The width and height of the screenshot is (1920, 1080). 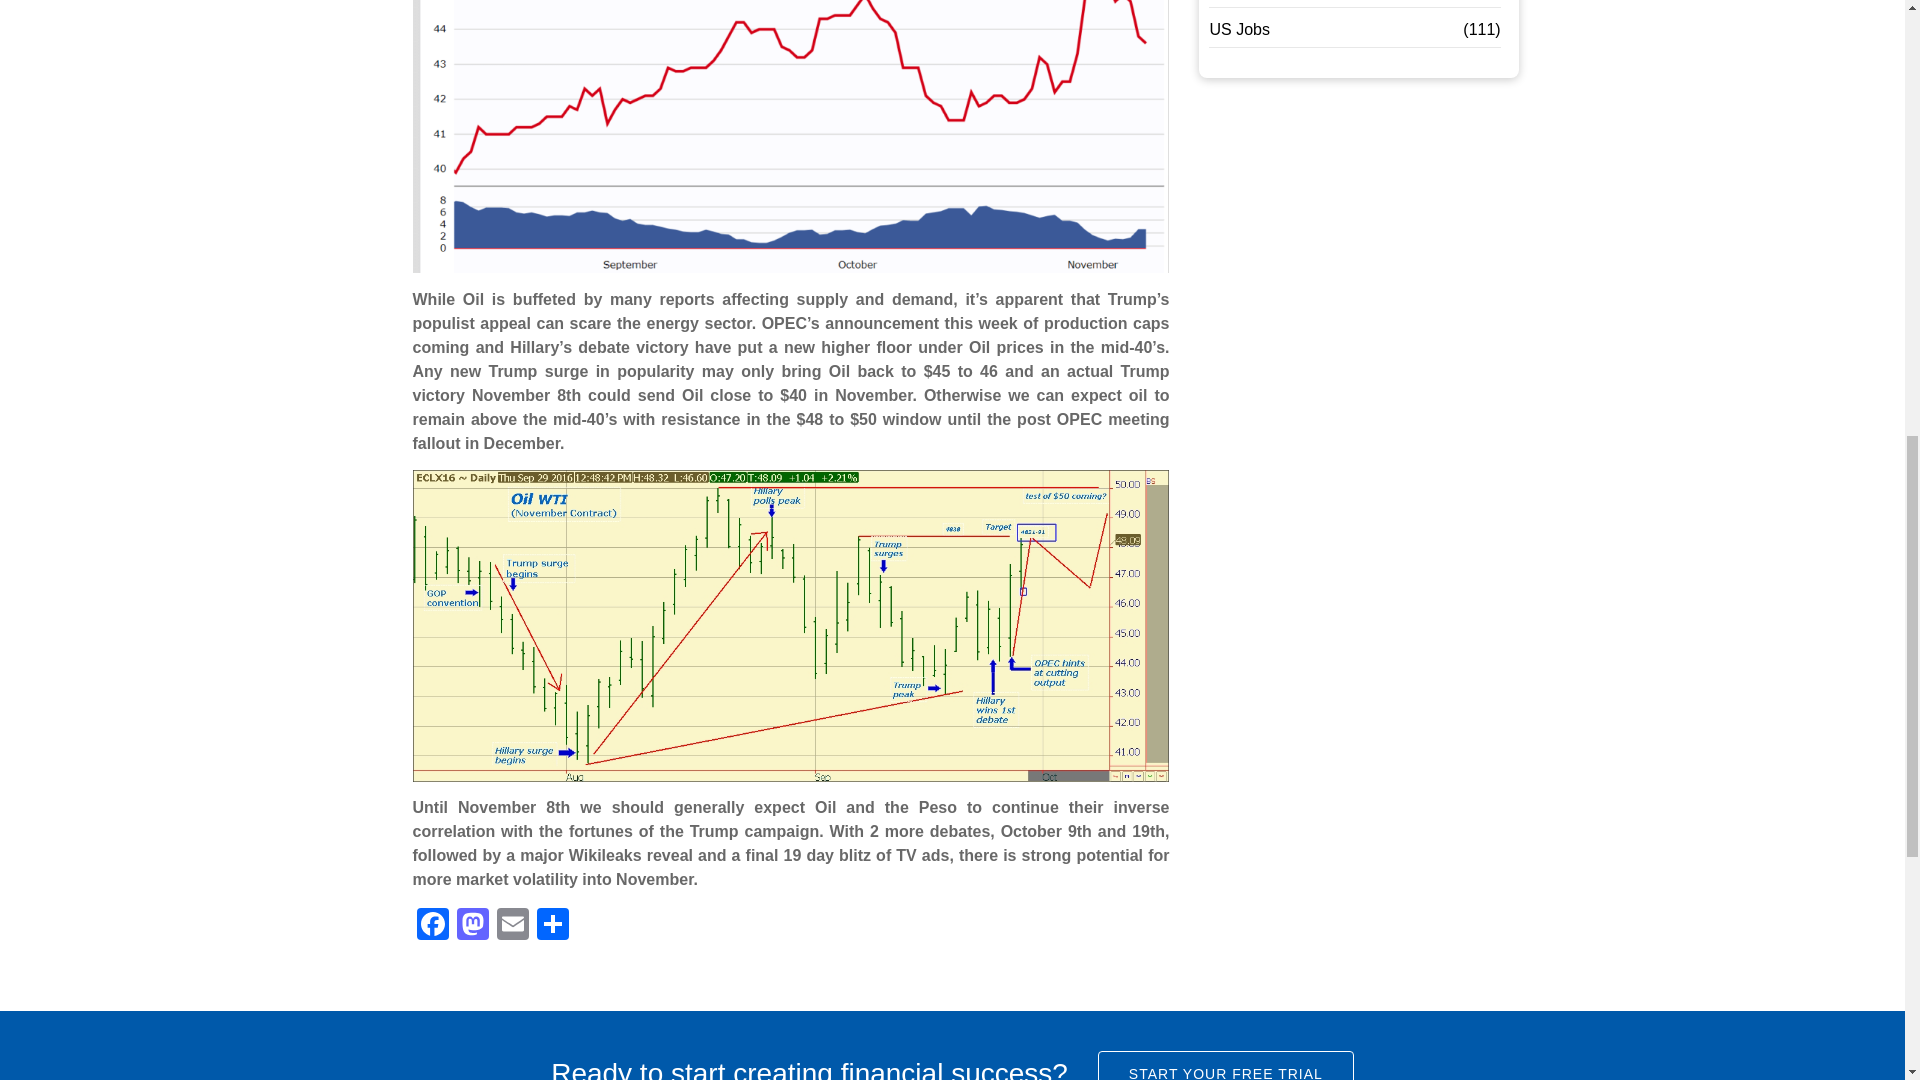 What do you see at coordinates (471, 926) in the screenshot?
I see `Mastodon` at bounding box center [471, 926].